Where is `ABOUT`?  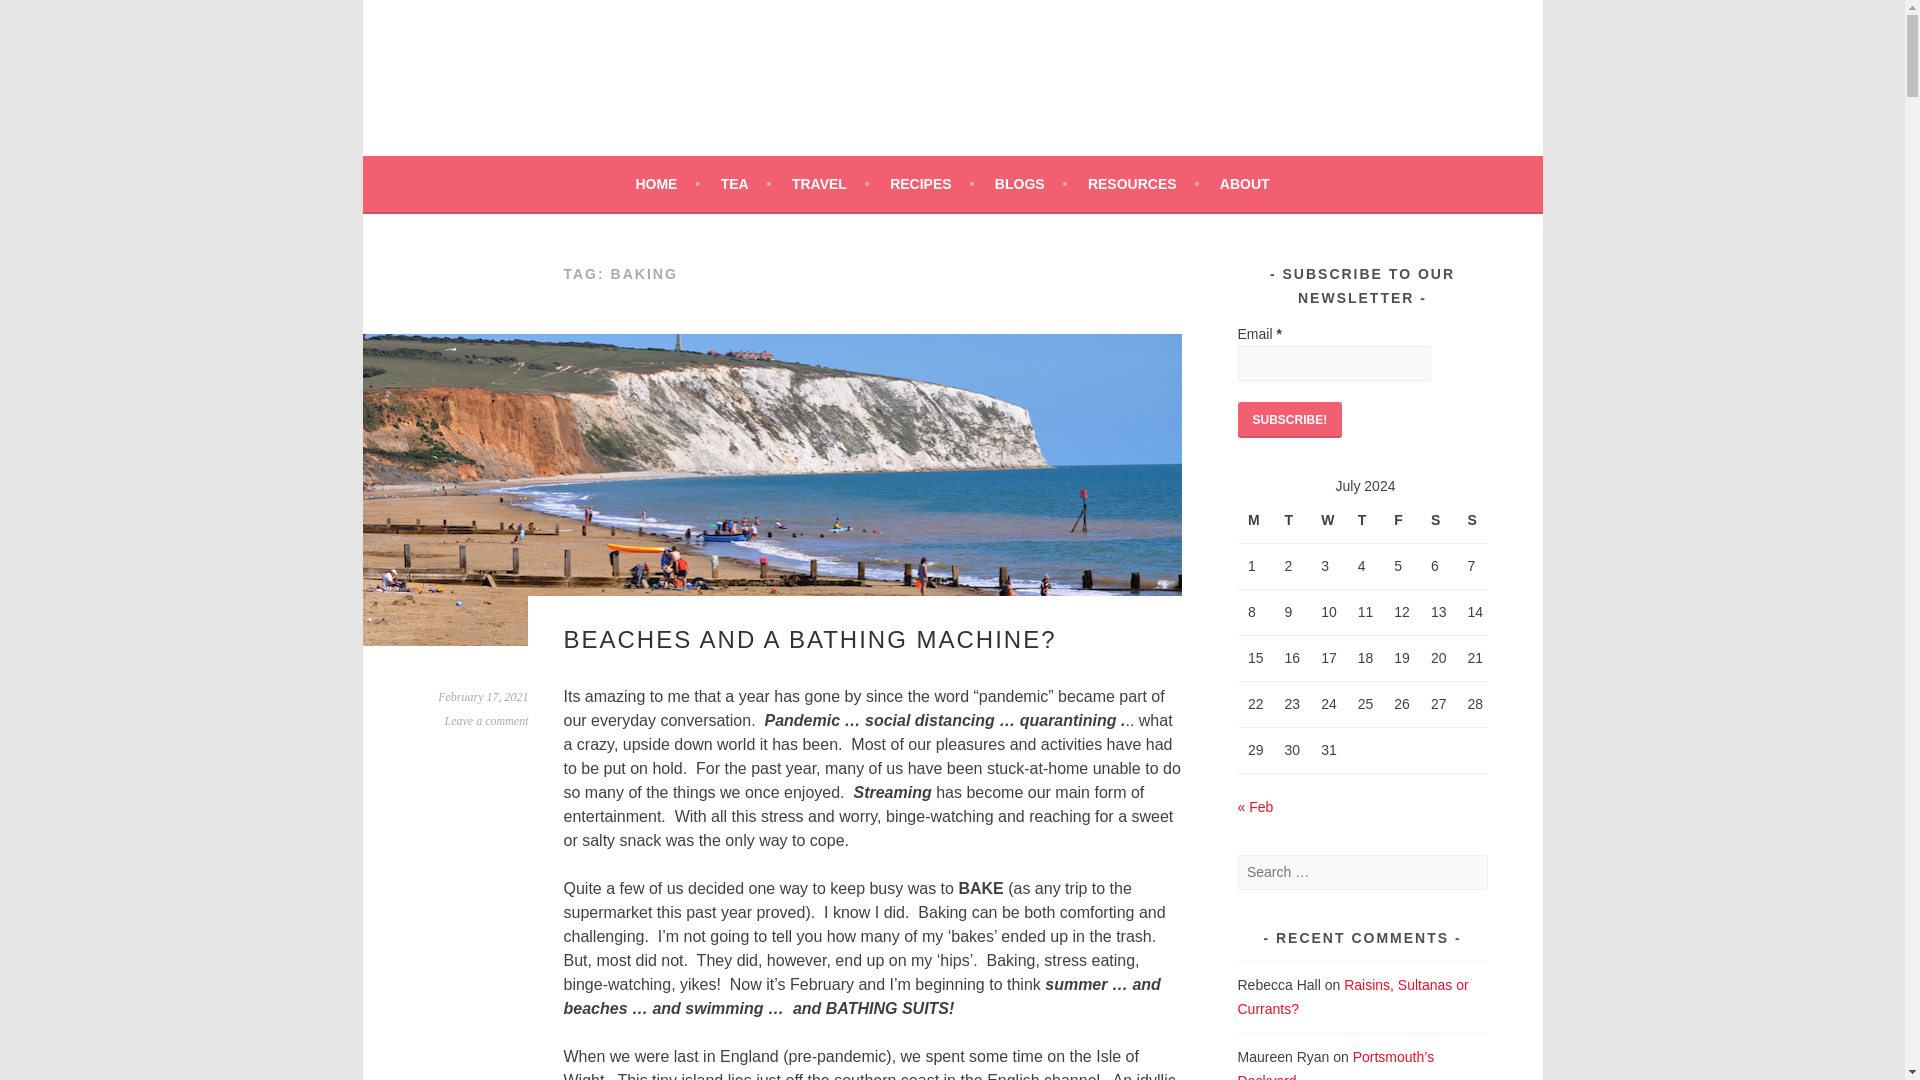 ABOUT is located at coordinates (1244, 183).